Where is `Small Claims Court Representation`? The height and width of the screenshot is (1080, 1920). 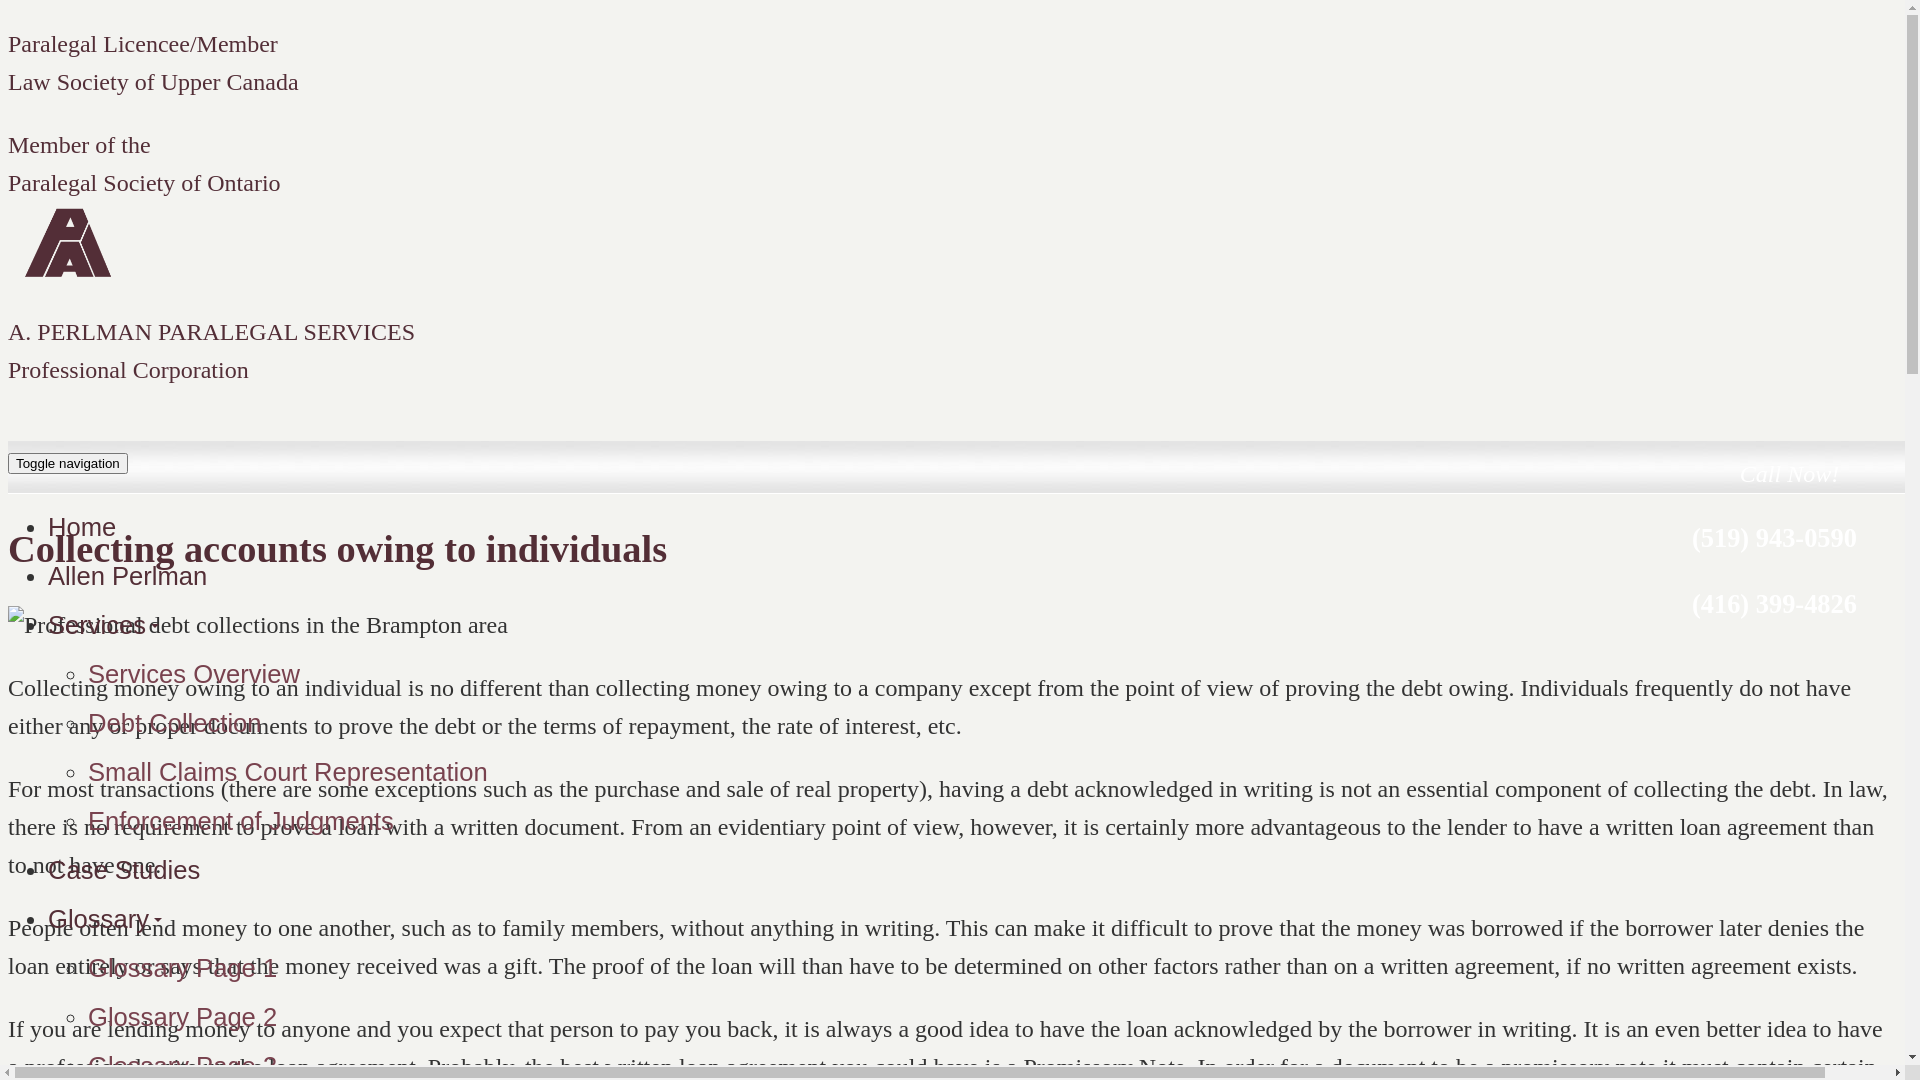
Small Claims Court Representation is located at coordinates (288, 772).